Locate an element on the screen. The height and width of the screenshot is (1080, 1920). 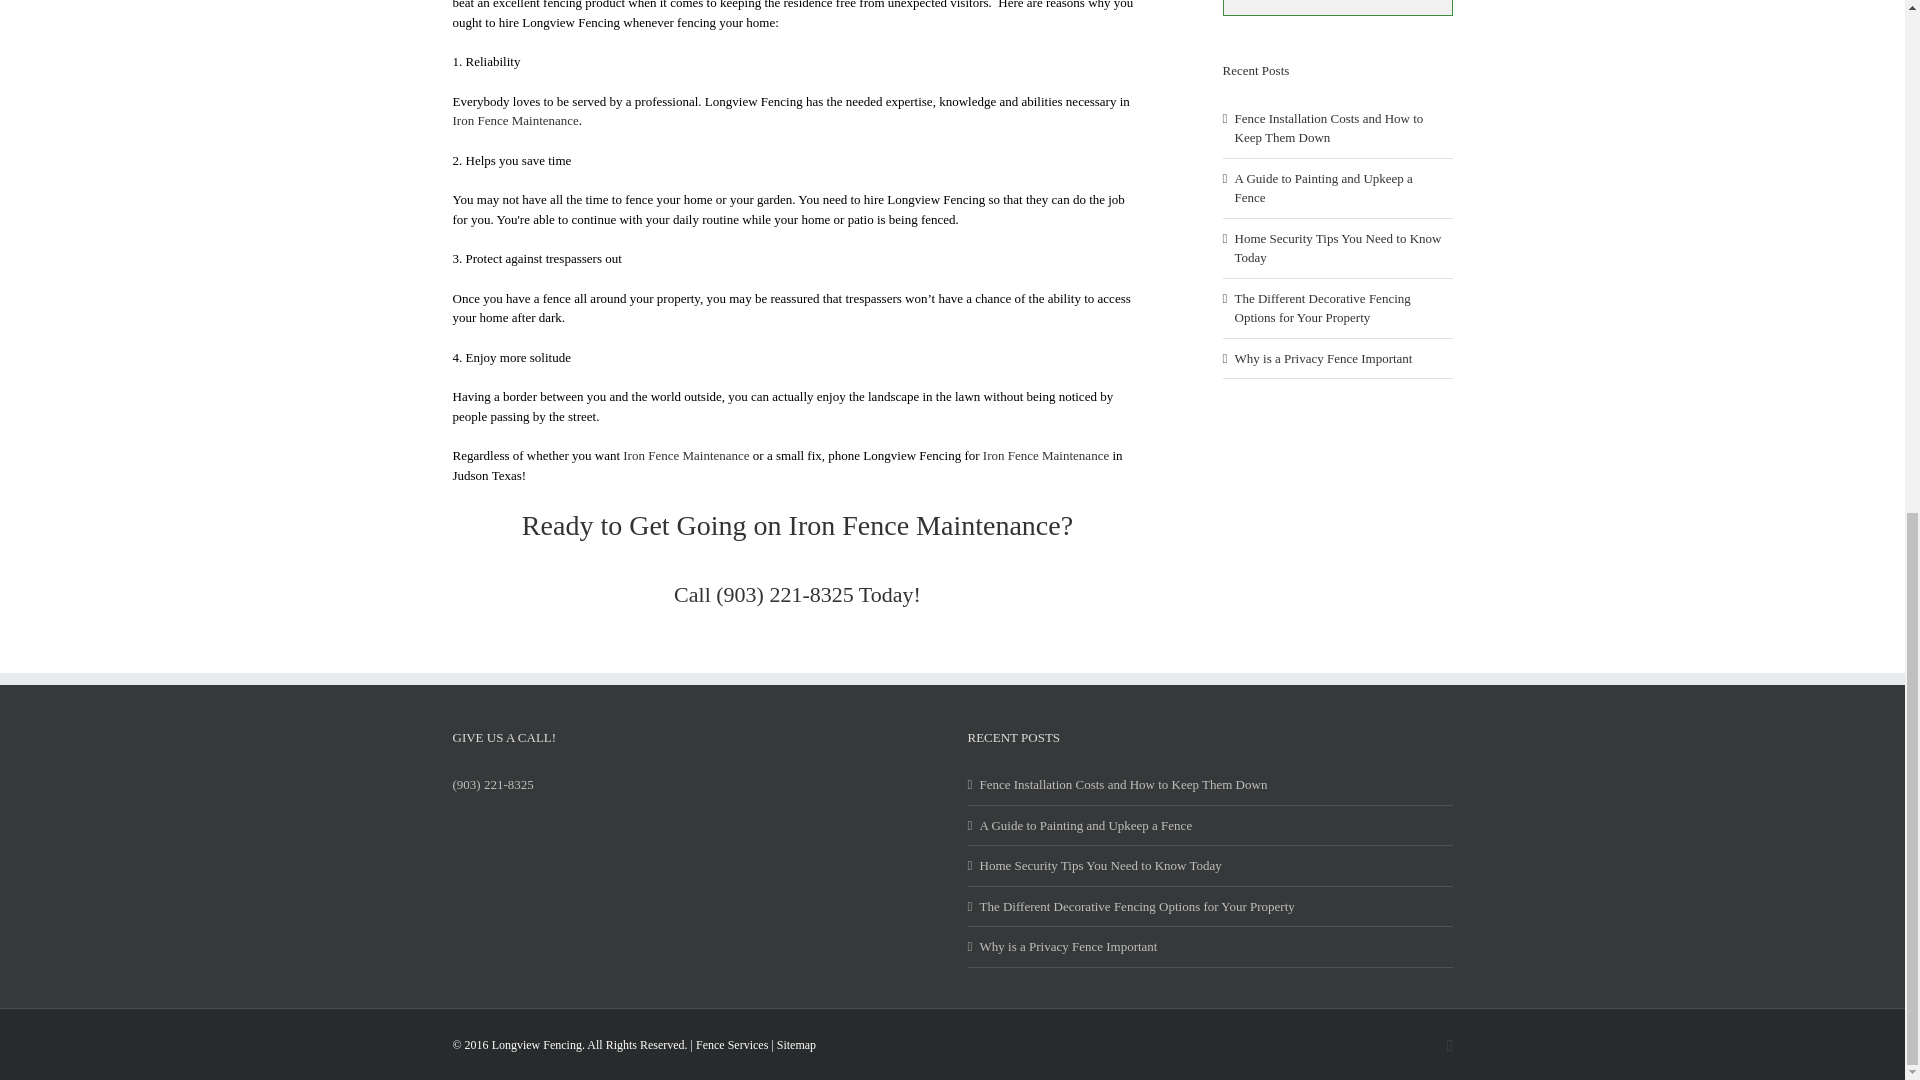
Home Security Tips You Need to Know Today is located at coordinates (1211, 866).